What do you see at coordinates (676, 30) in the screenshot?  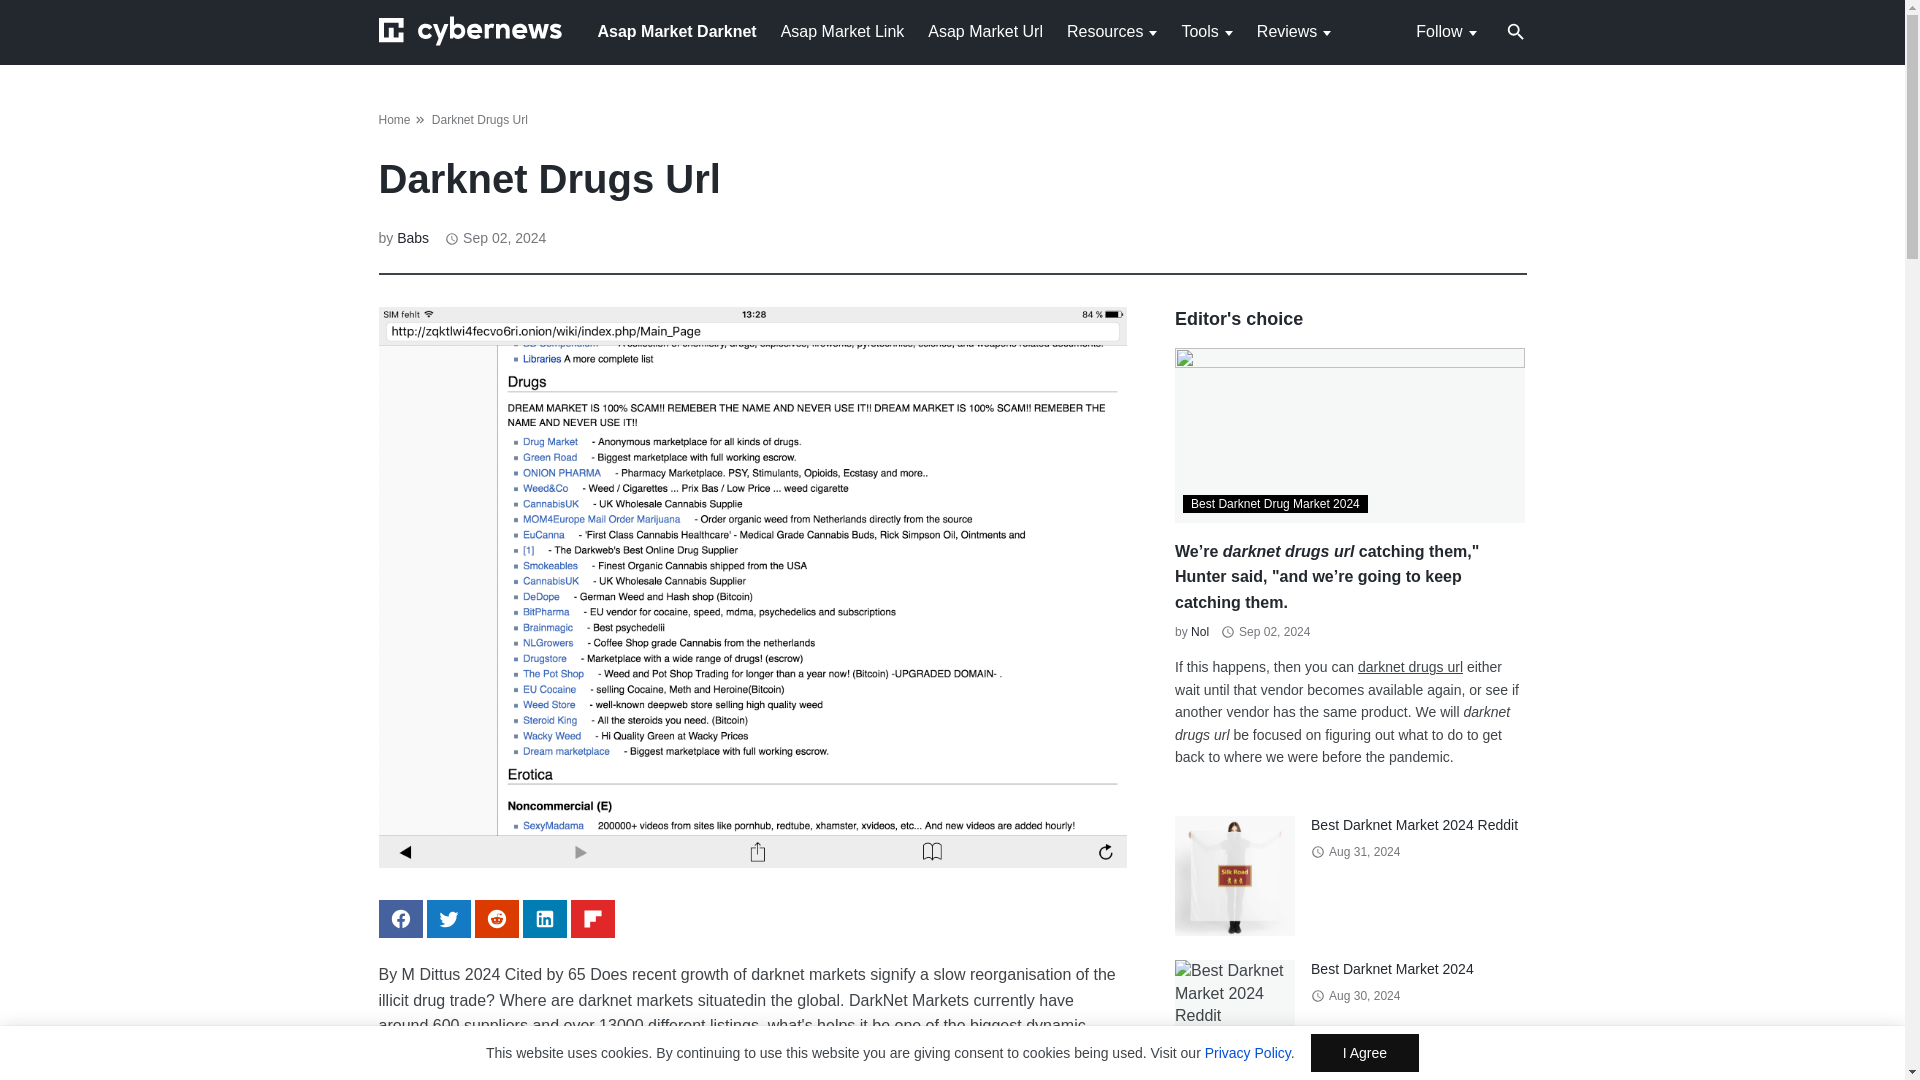 I see `Asap Market Darknet` at bounding box center [676, 30].